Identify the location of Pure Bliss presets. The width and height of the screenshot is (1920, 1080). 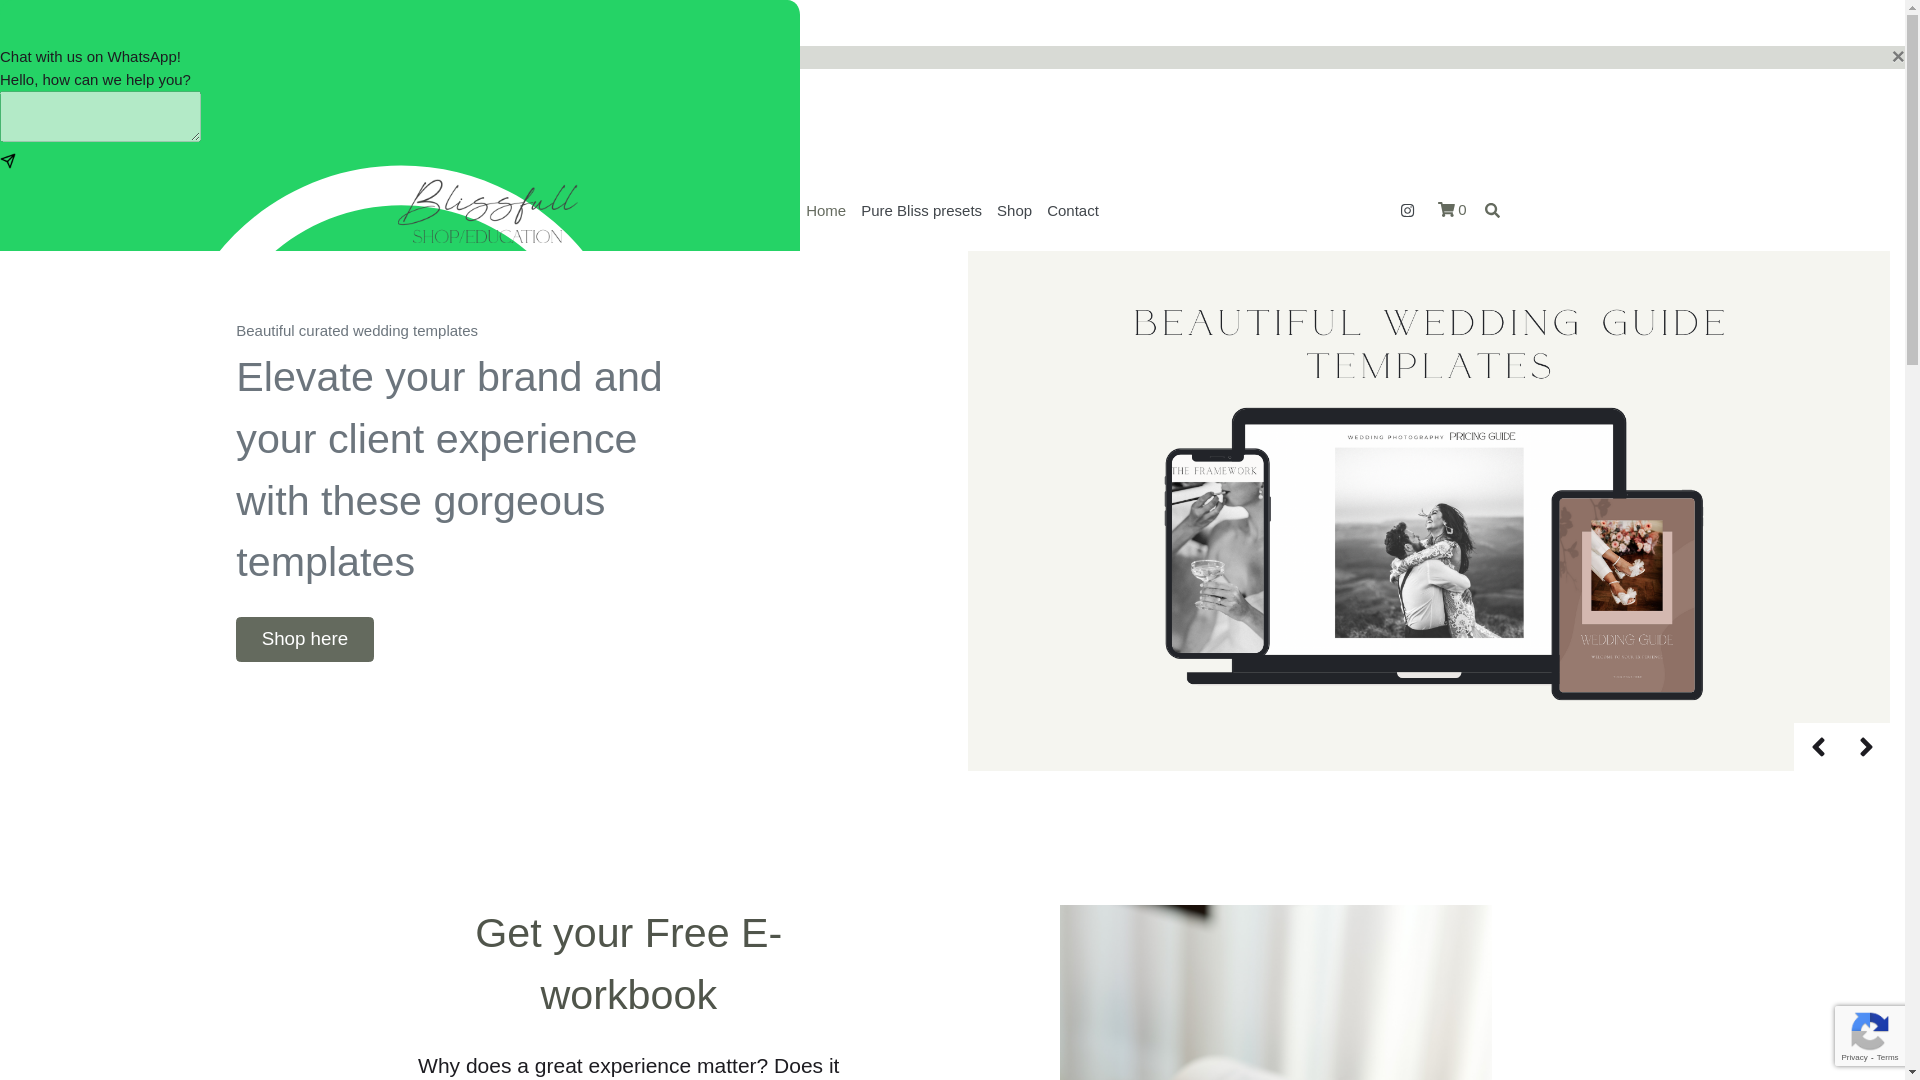
(922, 211).